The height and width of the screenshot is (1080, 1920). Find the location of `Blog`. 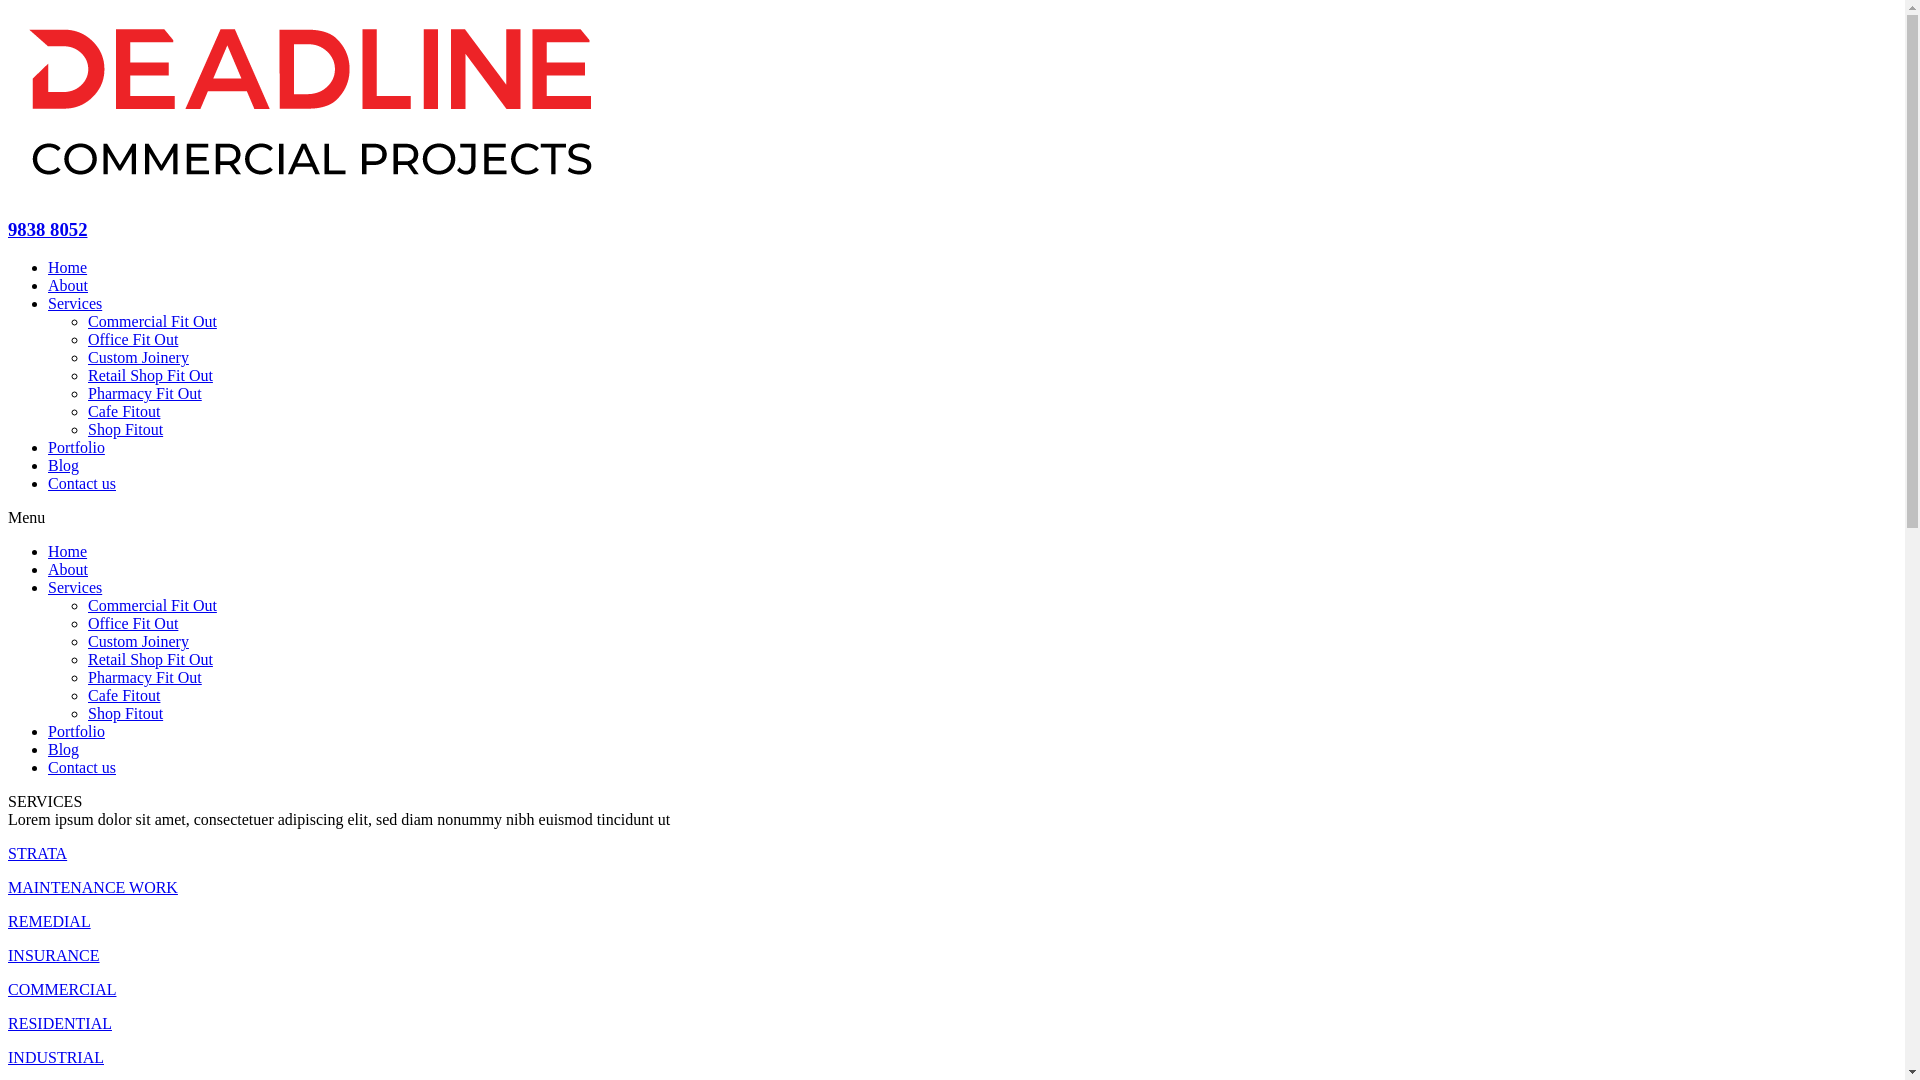

Blog is located at coordinates (64, 466).